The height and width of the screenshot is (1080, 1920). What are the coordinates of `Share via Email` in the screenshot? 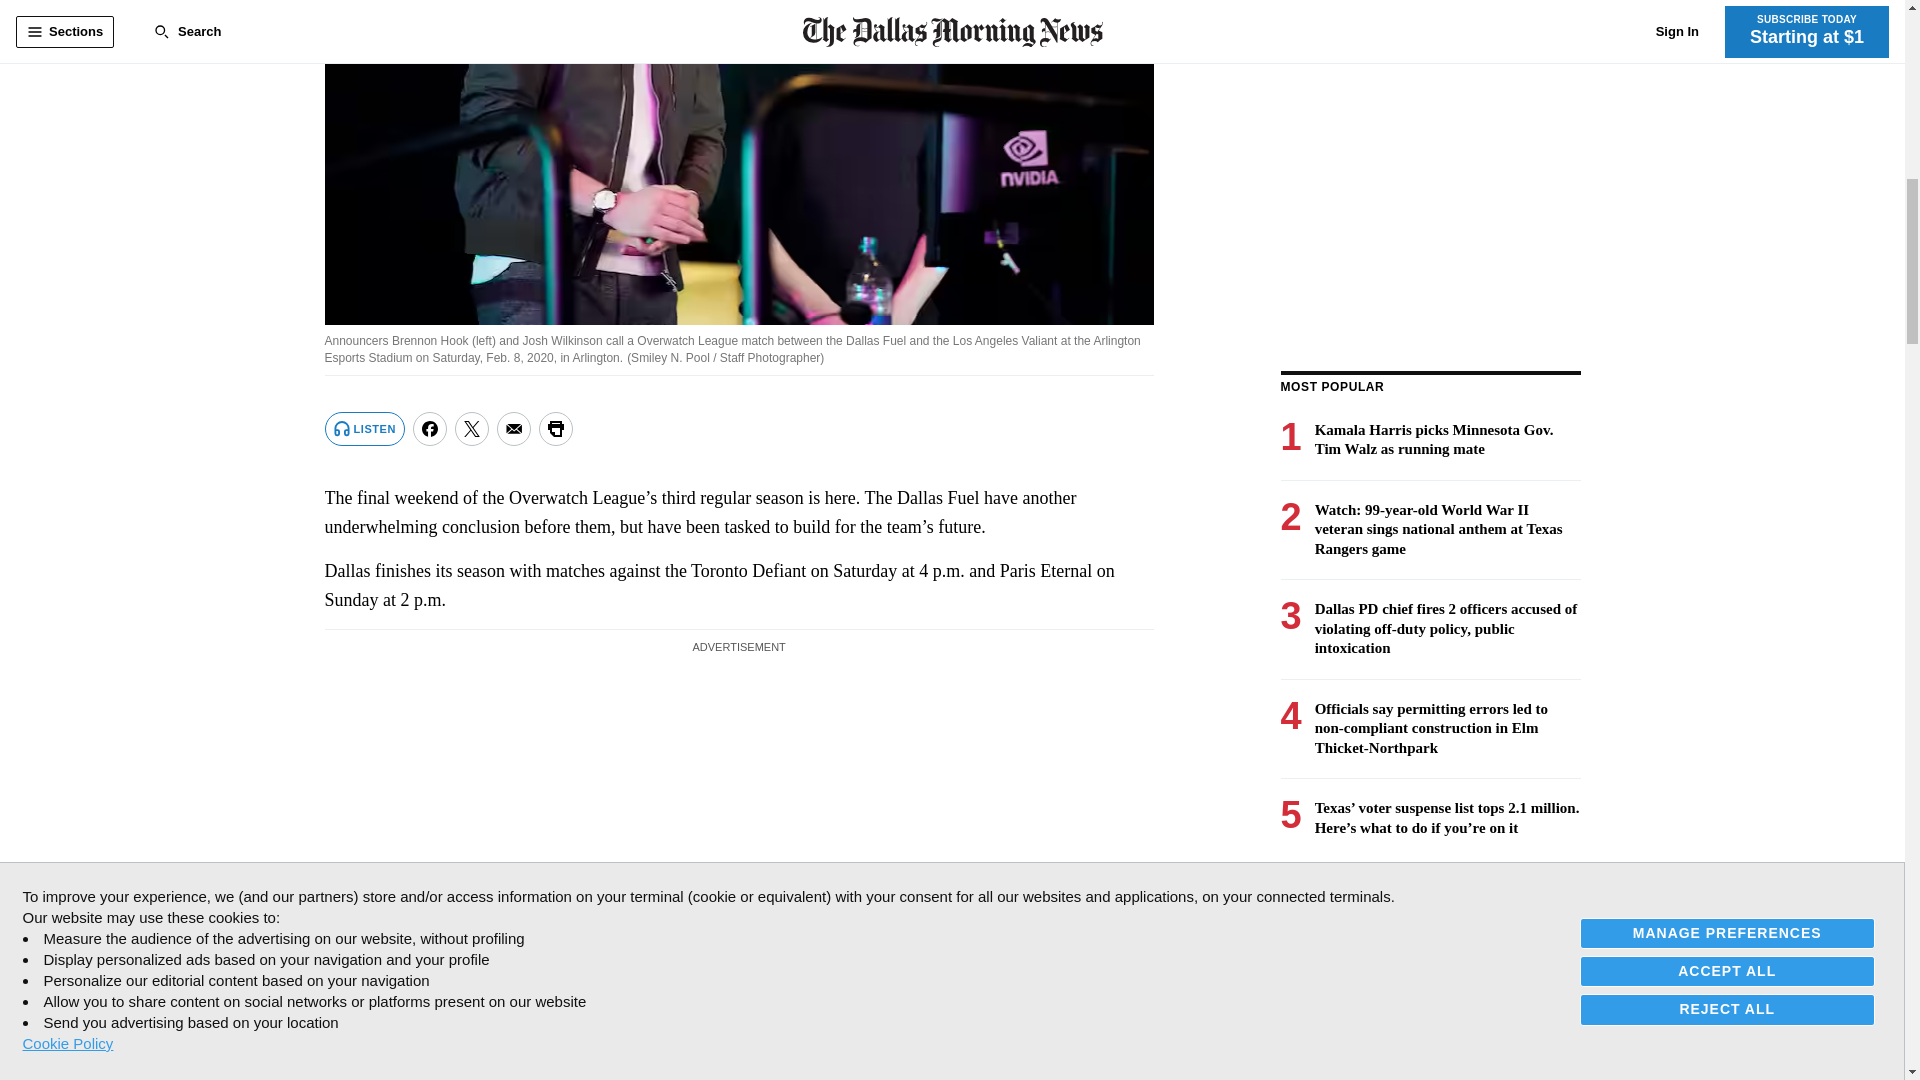 It's located at (514, 428).